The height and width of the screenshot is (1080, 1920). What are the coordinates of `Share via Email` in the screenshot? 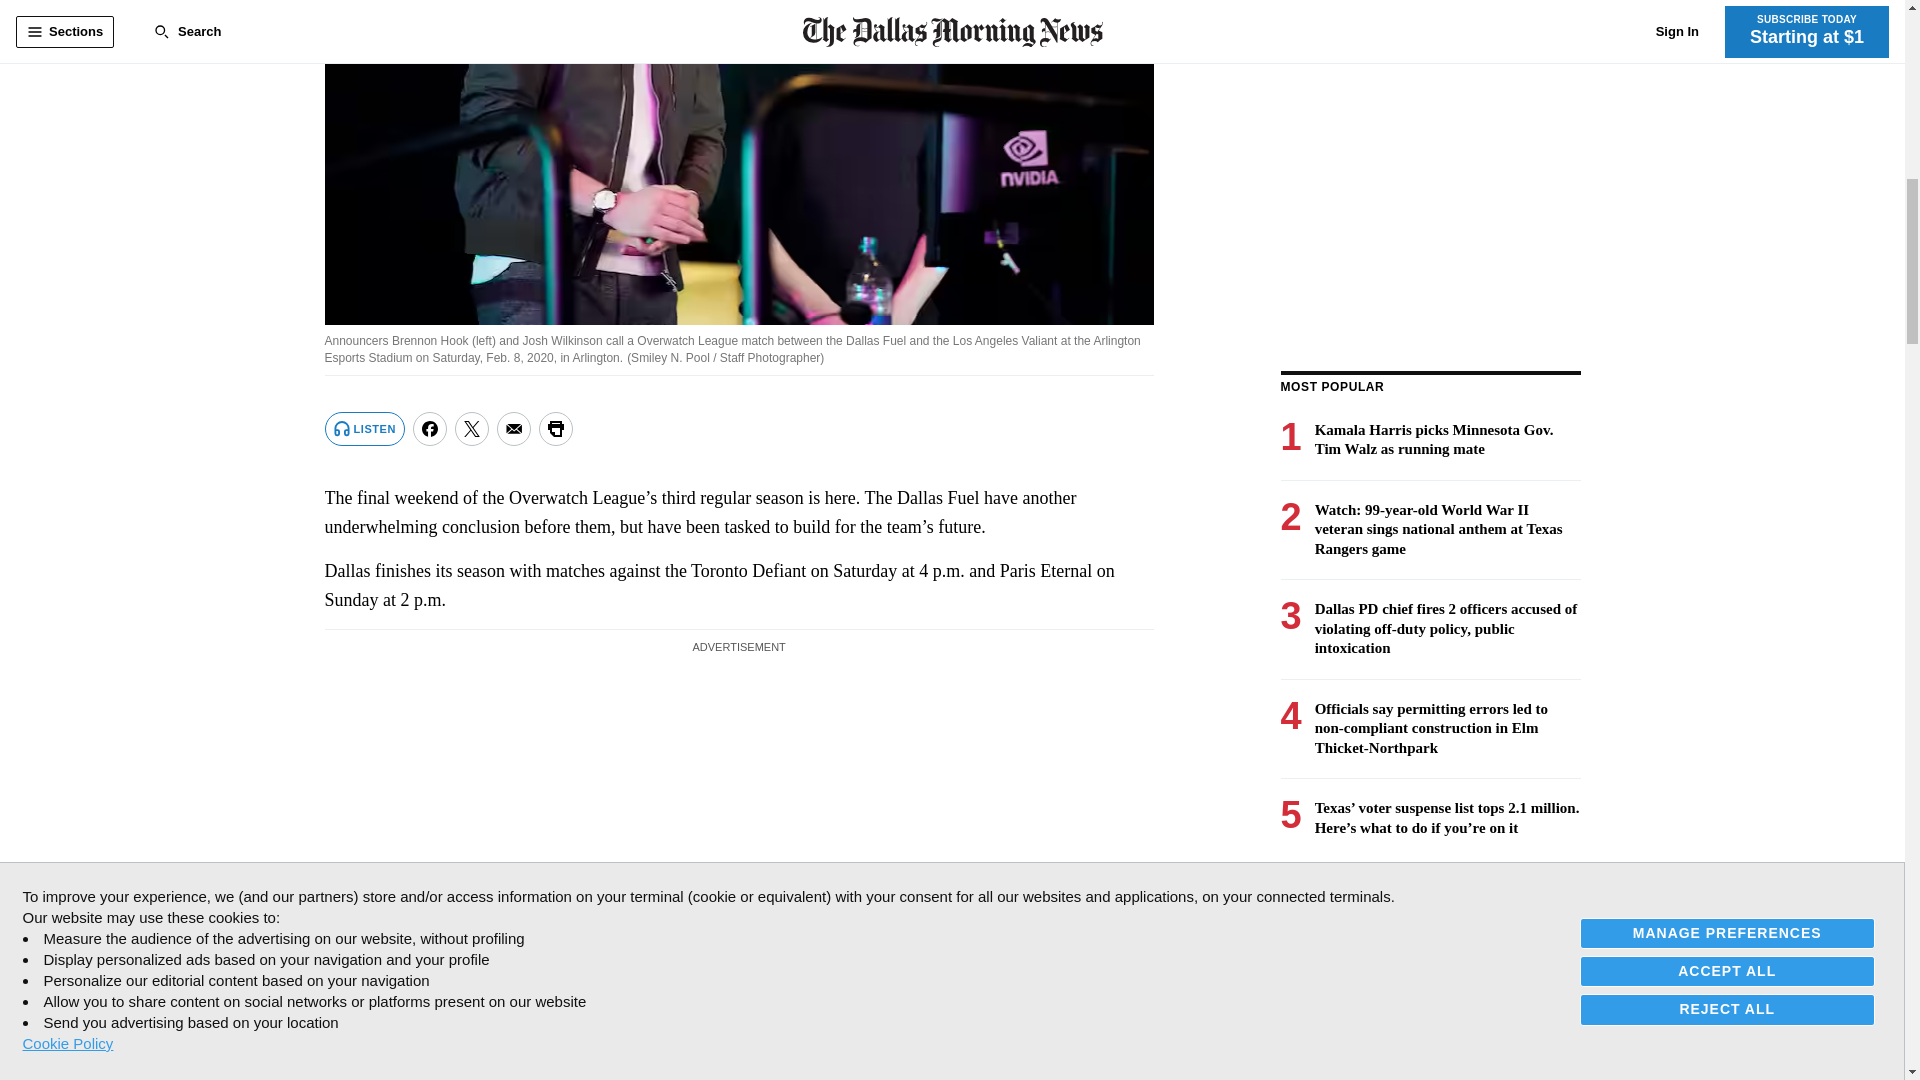 It's located at (514, 428).